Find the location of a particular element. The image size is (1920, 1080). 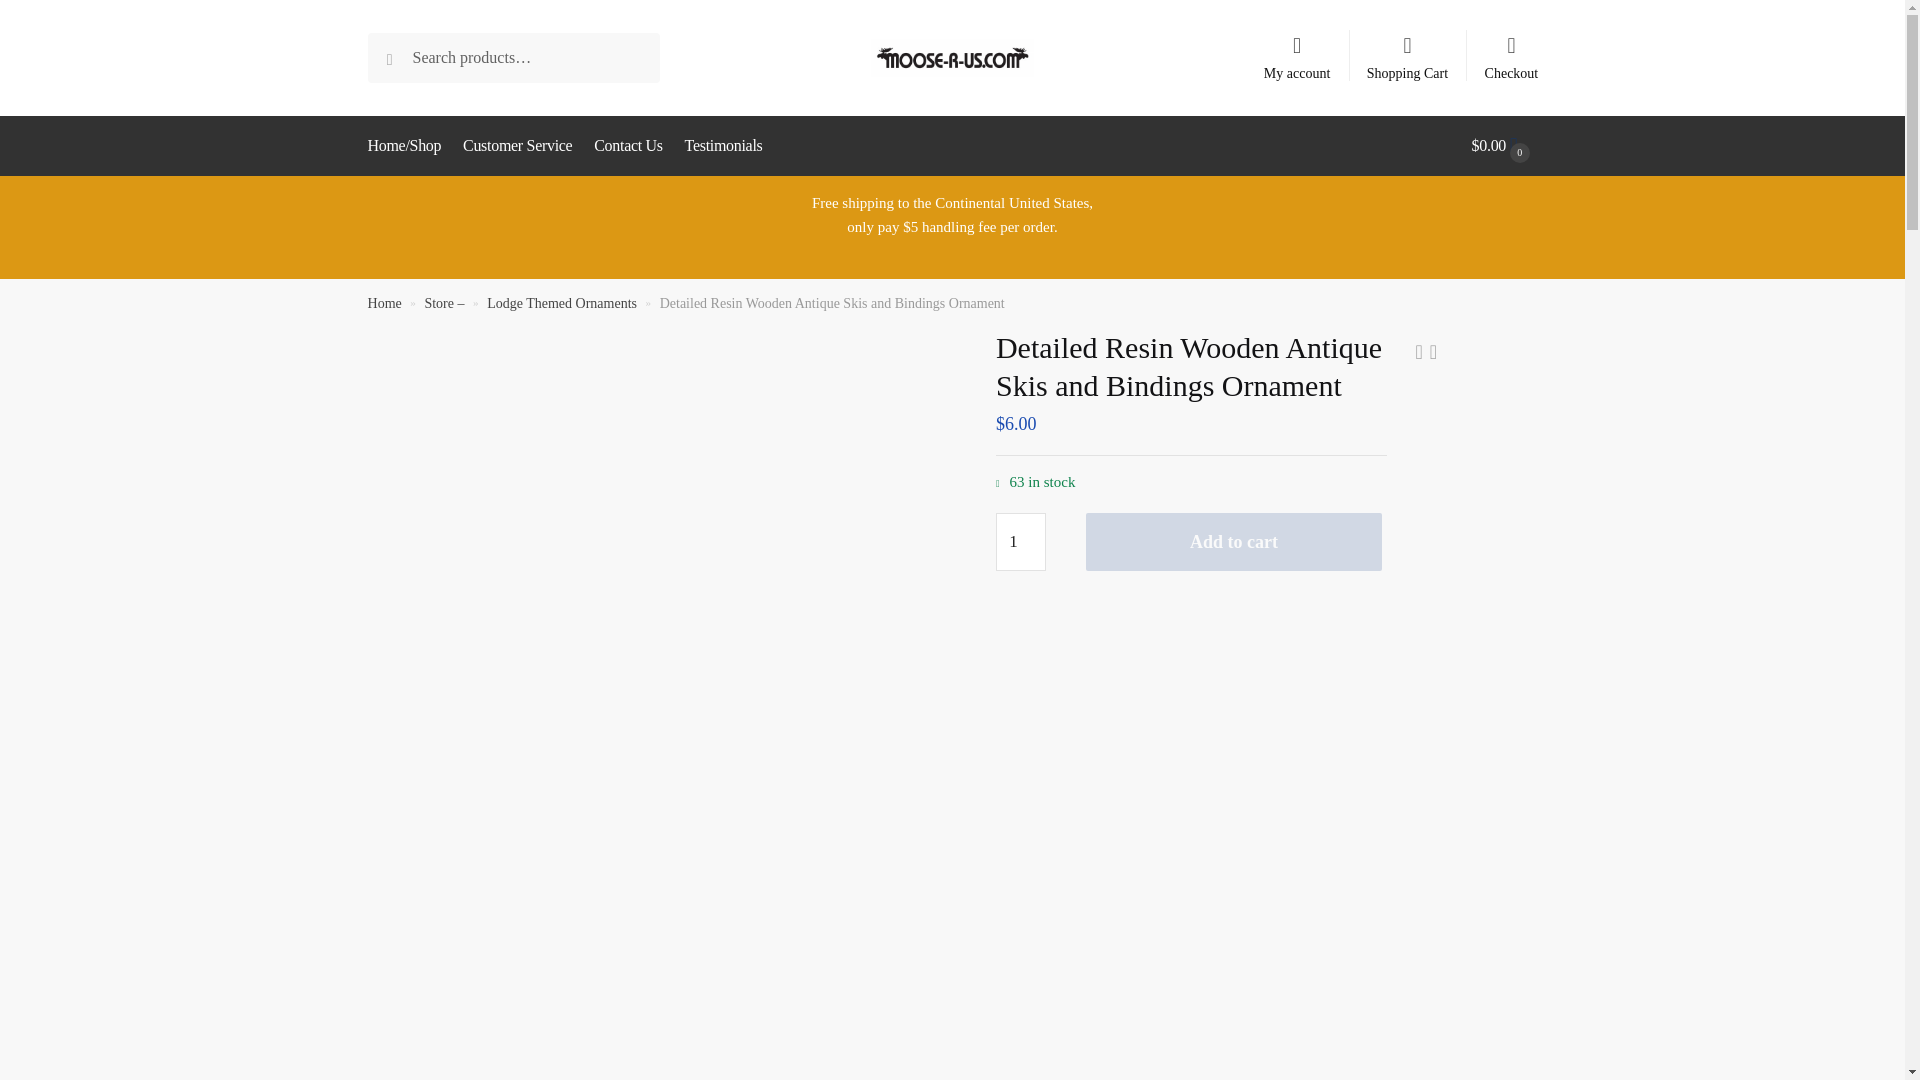

Checkout is located at coordinates (1510, 49).